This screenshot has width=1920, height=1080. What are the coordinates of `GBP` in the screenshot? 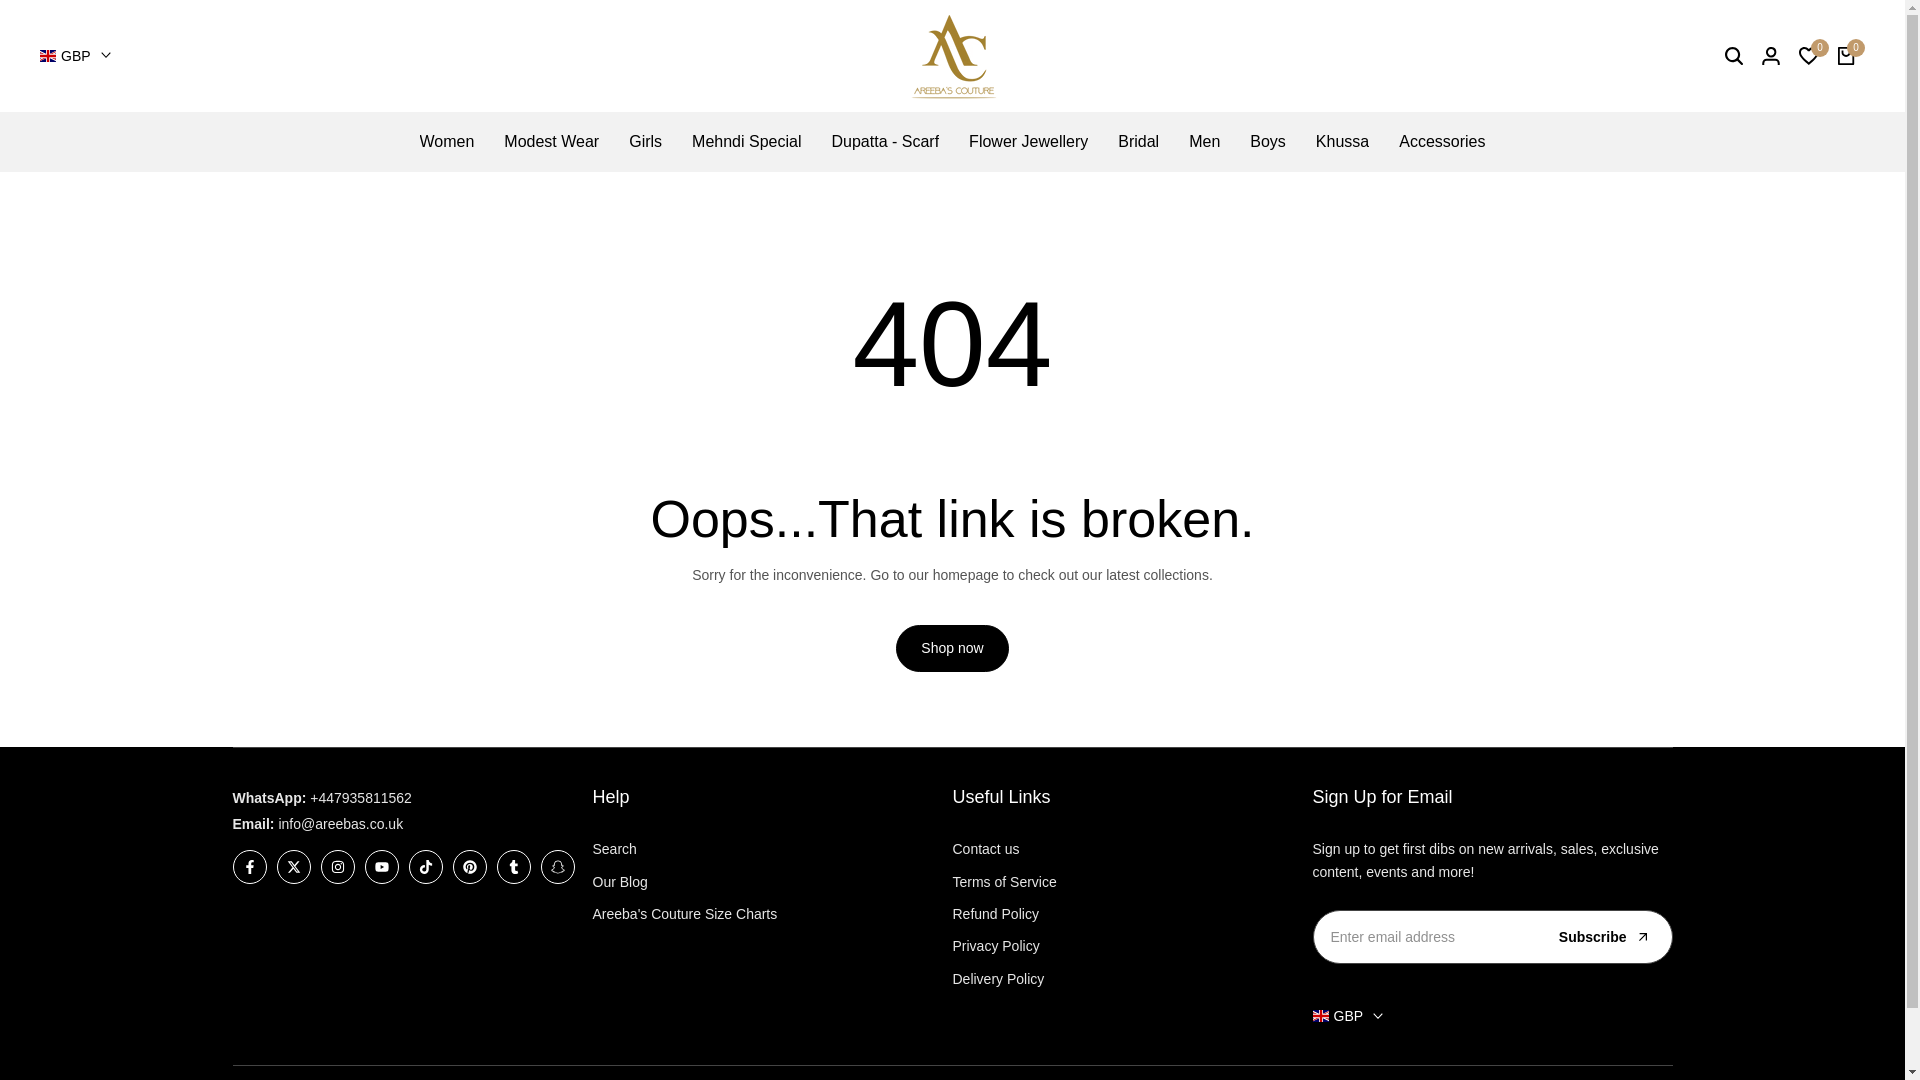 It's located at (76, 55).